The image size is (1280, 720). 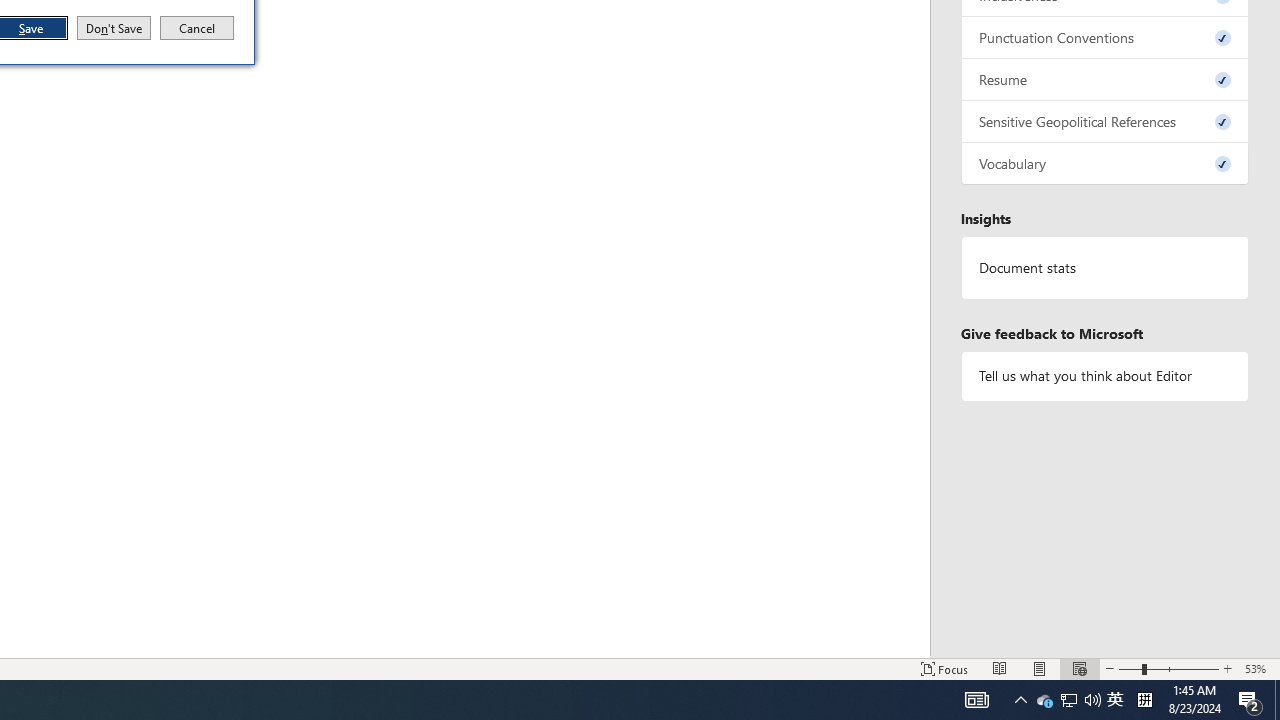 I want to click on Show desktop, so click(x=1068, y=700).